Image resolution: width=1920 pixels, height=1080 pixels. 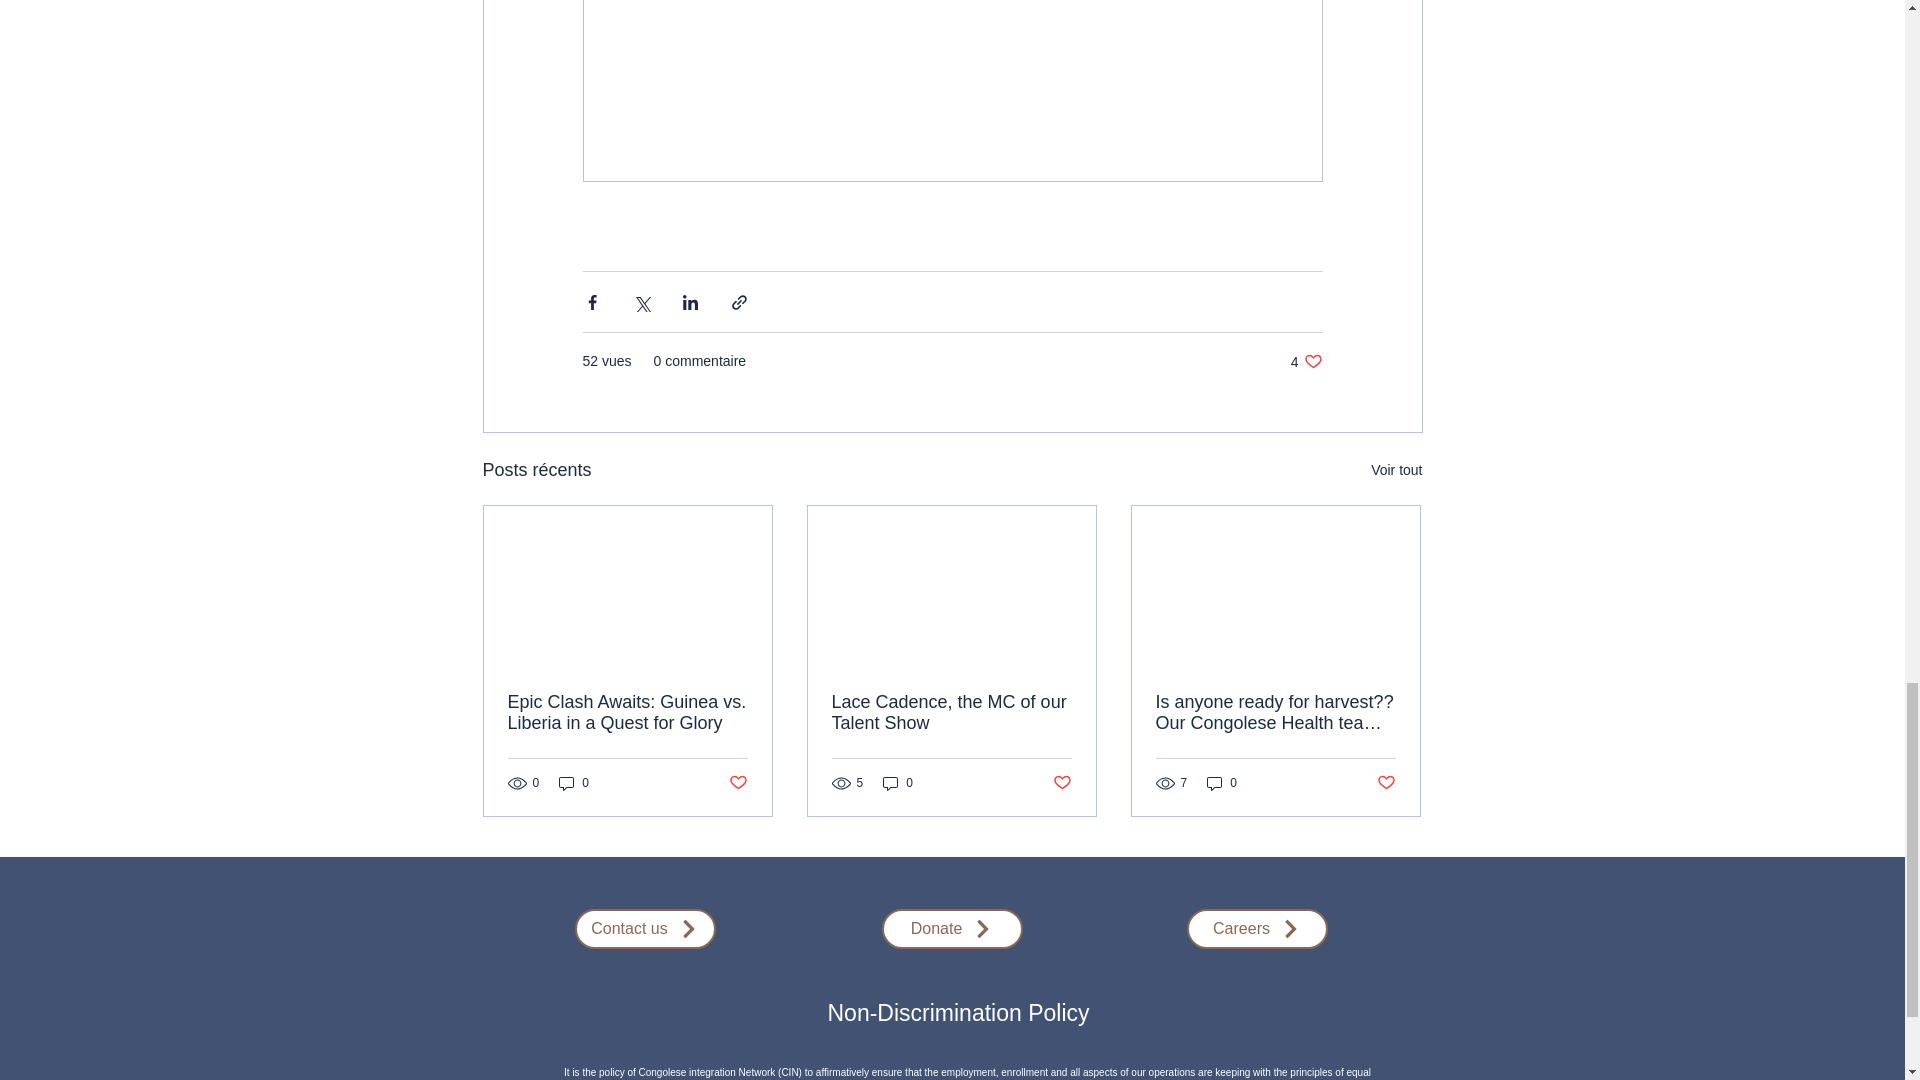 I want to click on Lace Cadence, the MC of our Talent Show, so click(x=951, y=713).